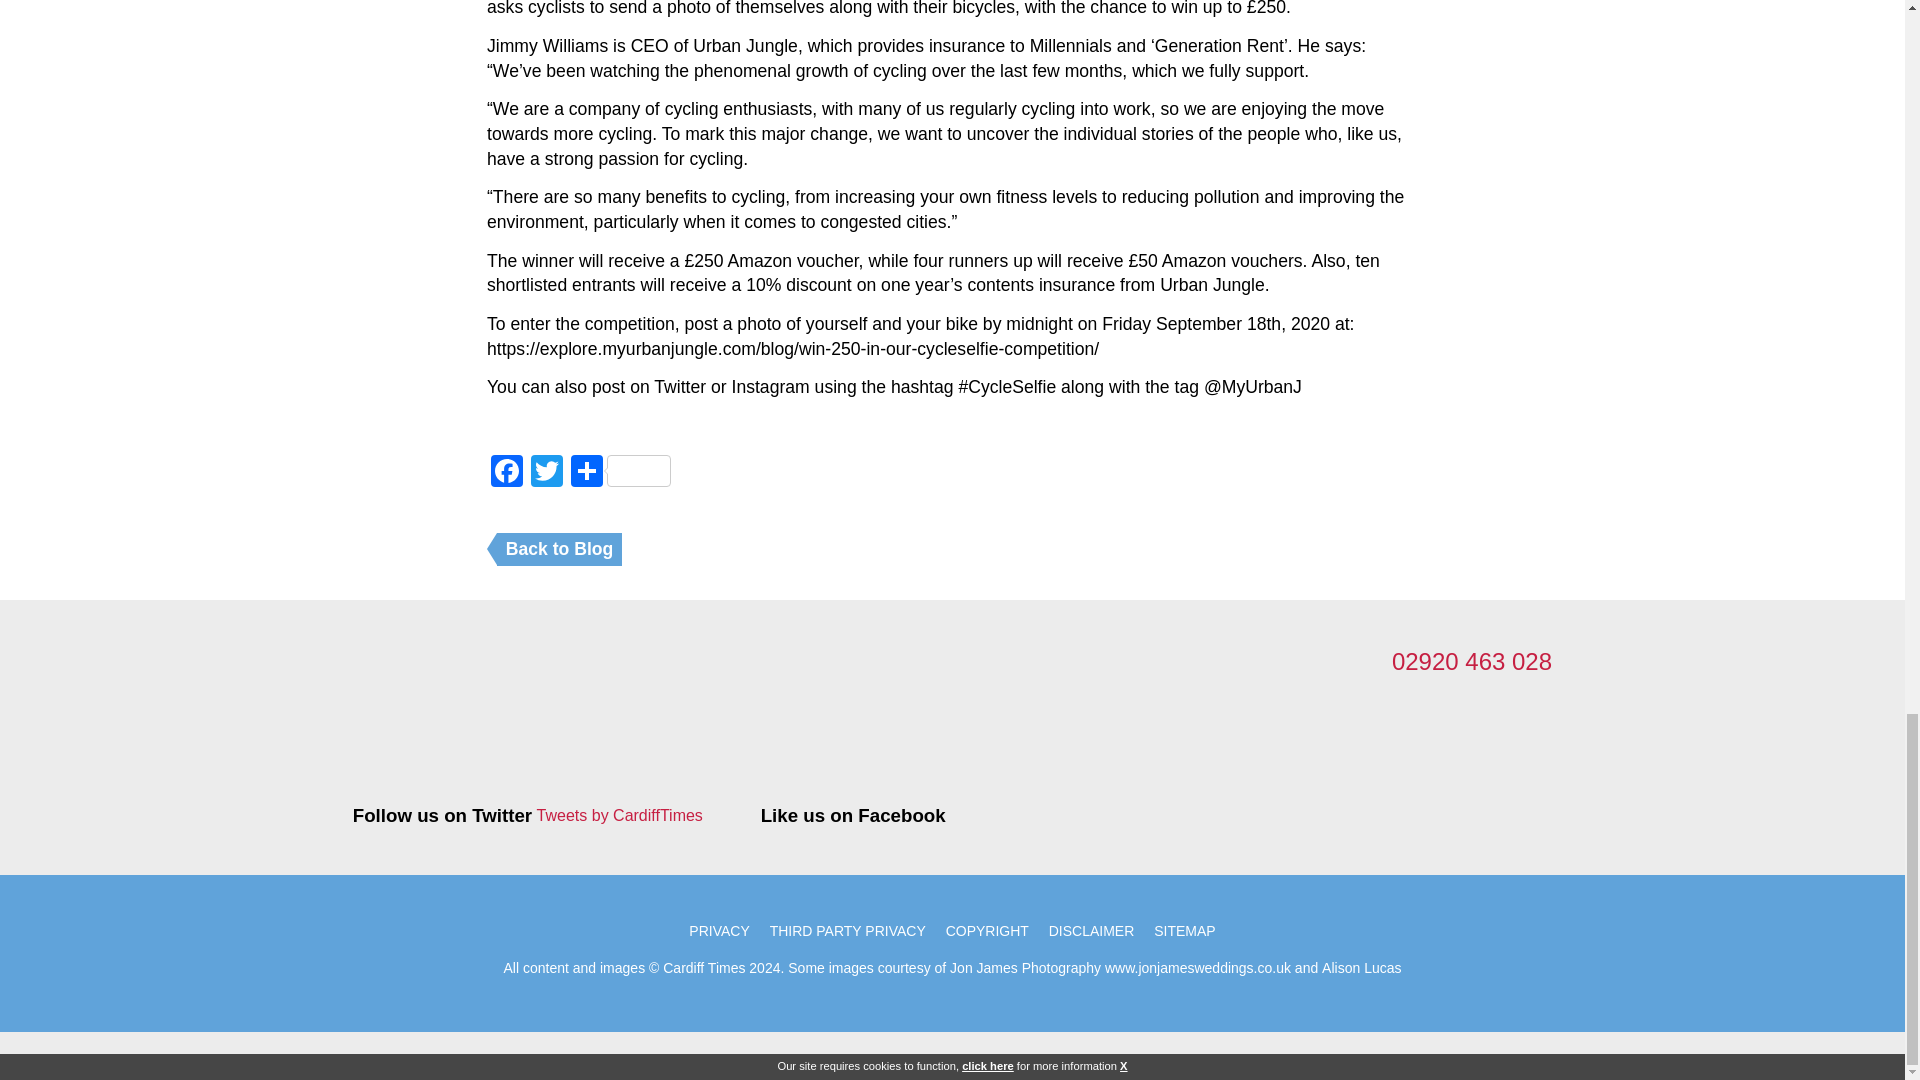 This screenshot has height=1080, width=1920. What do you see at coordinates (560, 549) in the screenshot?
I see `Back to Blog` at bounding box center [560, 549].